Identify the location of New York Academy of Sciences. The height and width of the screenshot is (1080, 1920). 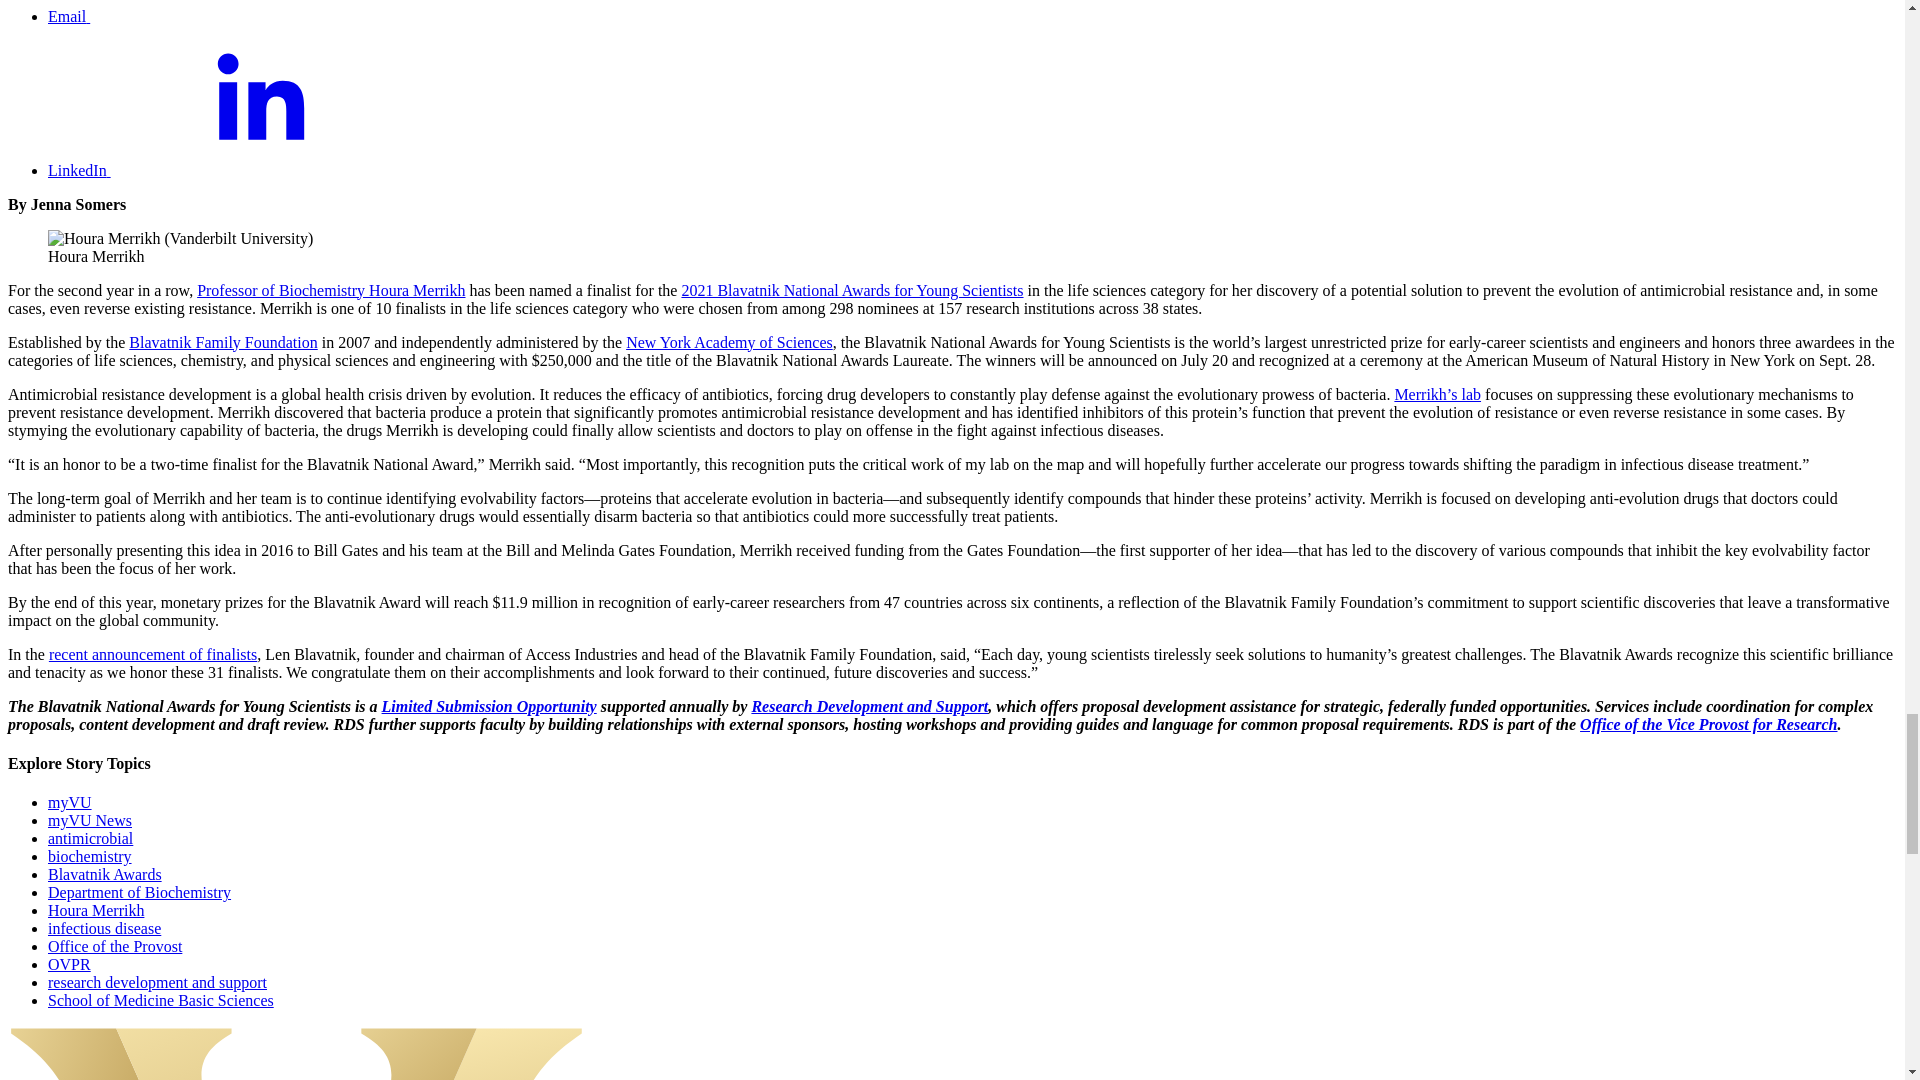
(729, 342).